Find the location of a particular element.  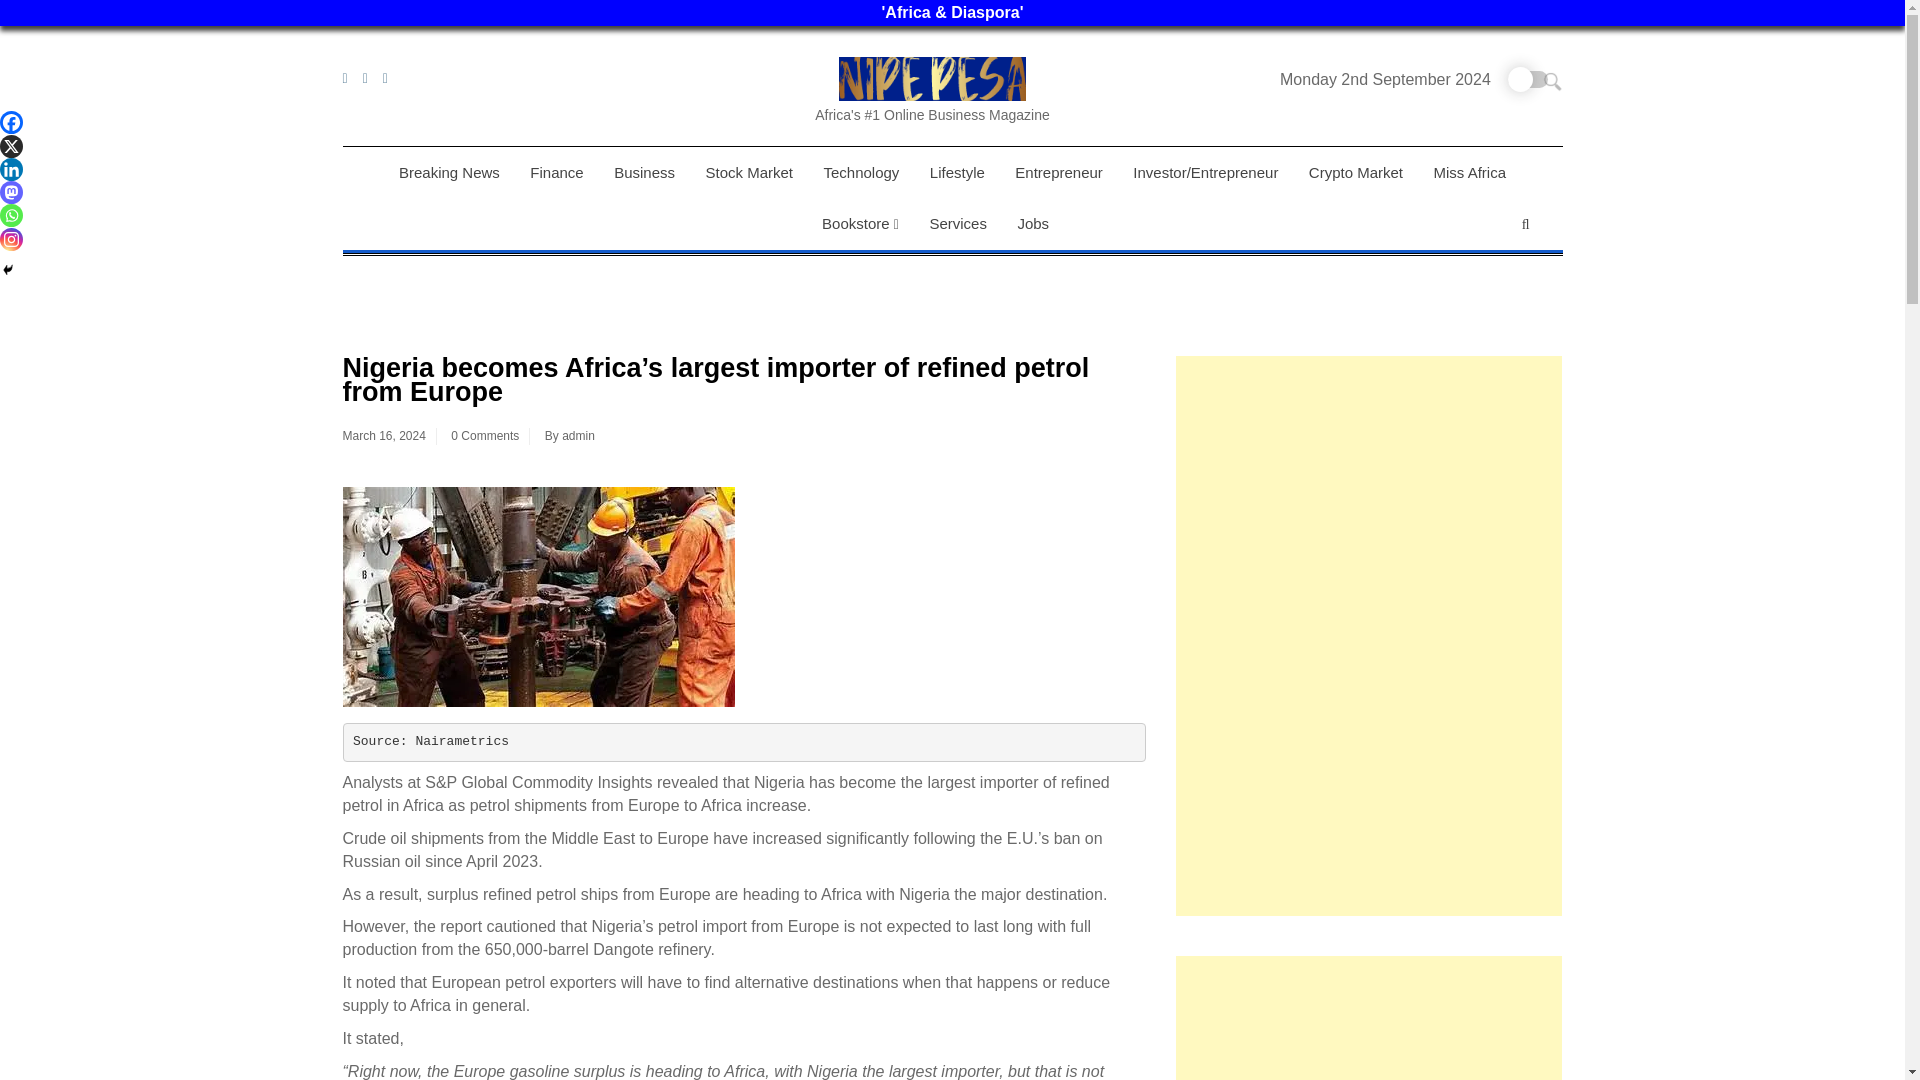

X is located at coordinates (12, 146).